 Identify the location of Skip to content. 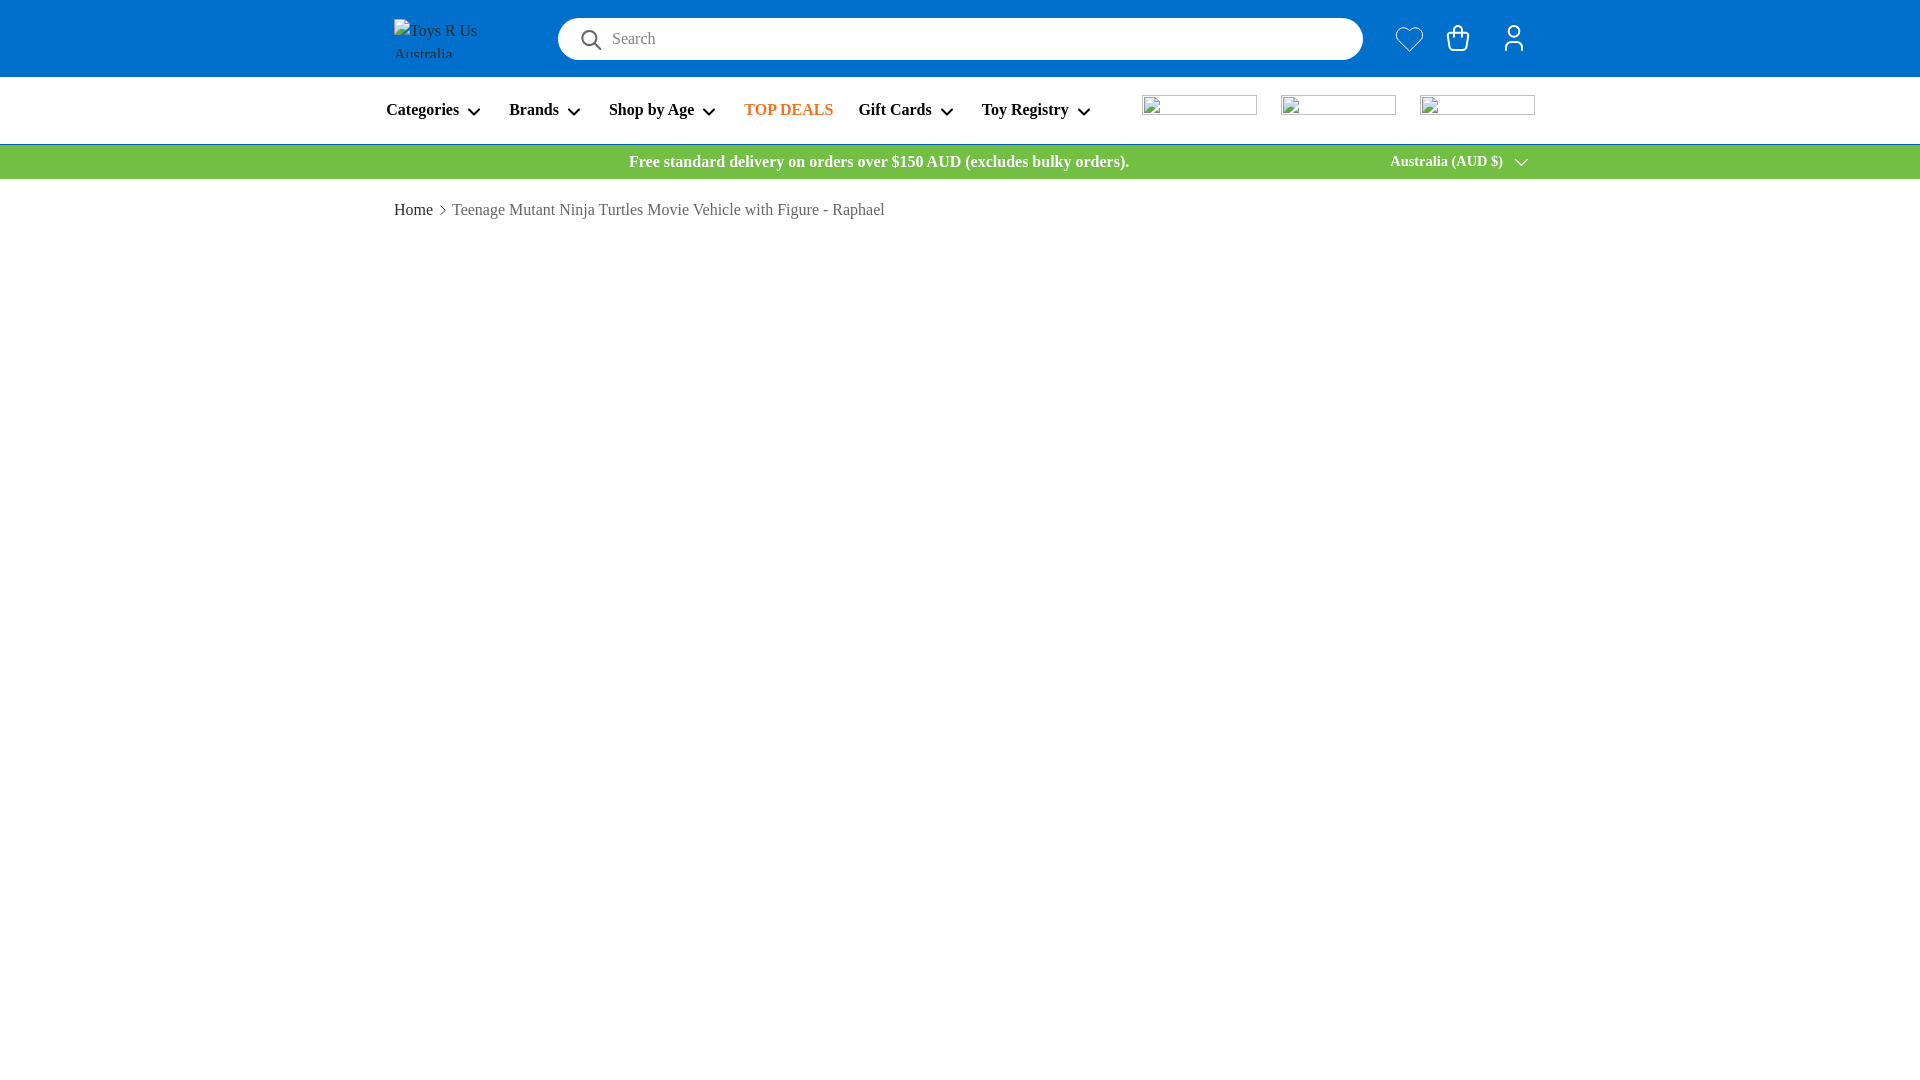
(91, 29).